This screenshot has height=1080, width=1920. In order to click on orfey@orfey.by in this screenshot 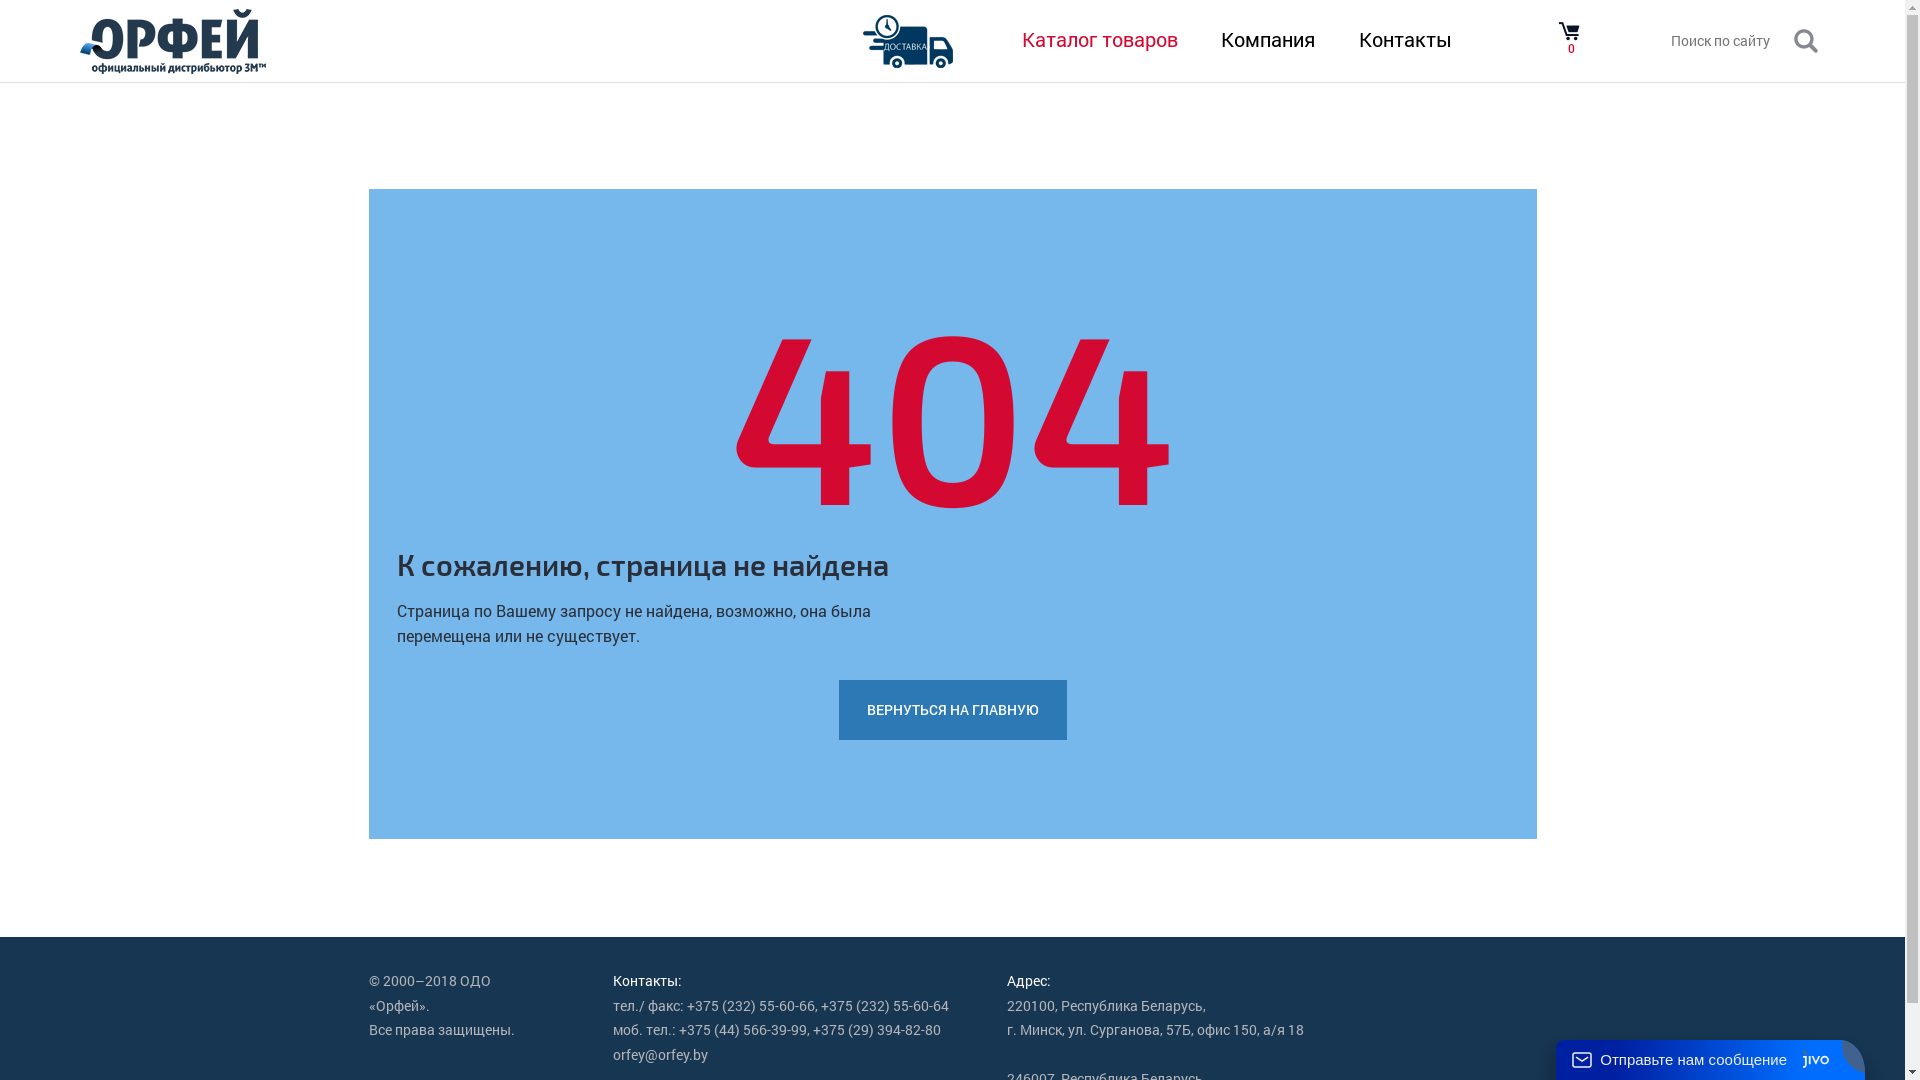, I will do `click(660, 1056)`.